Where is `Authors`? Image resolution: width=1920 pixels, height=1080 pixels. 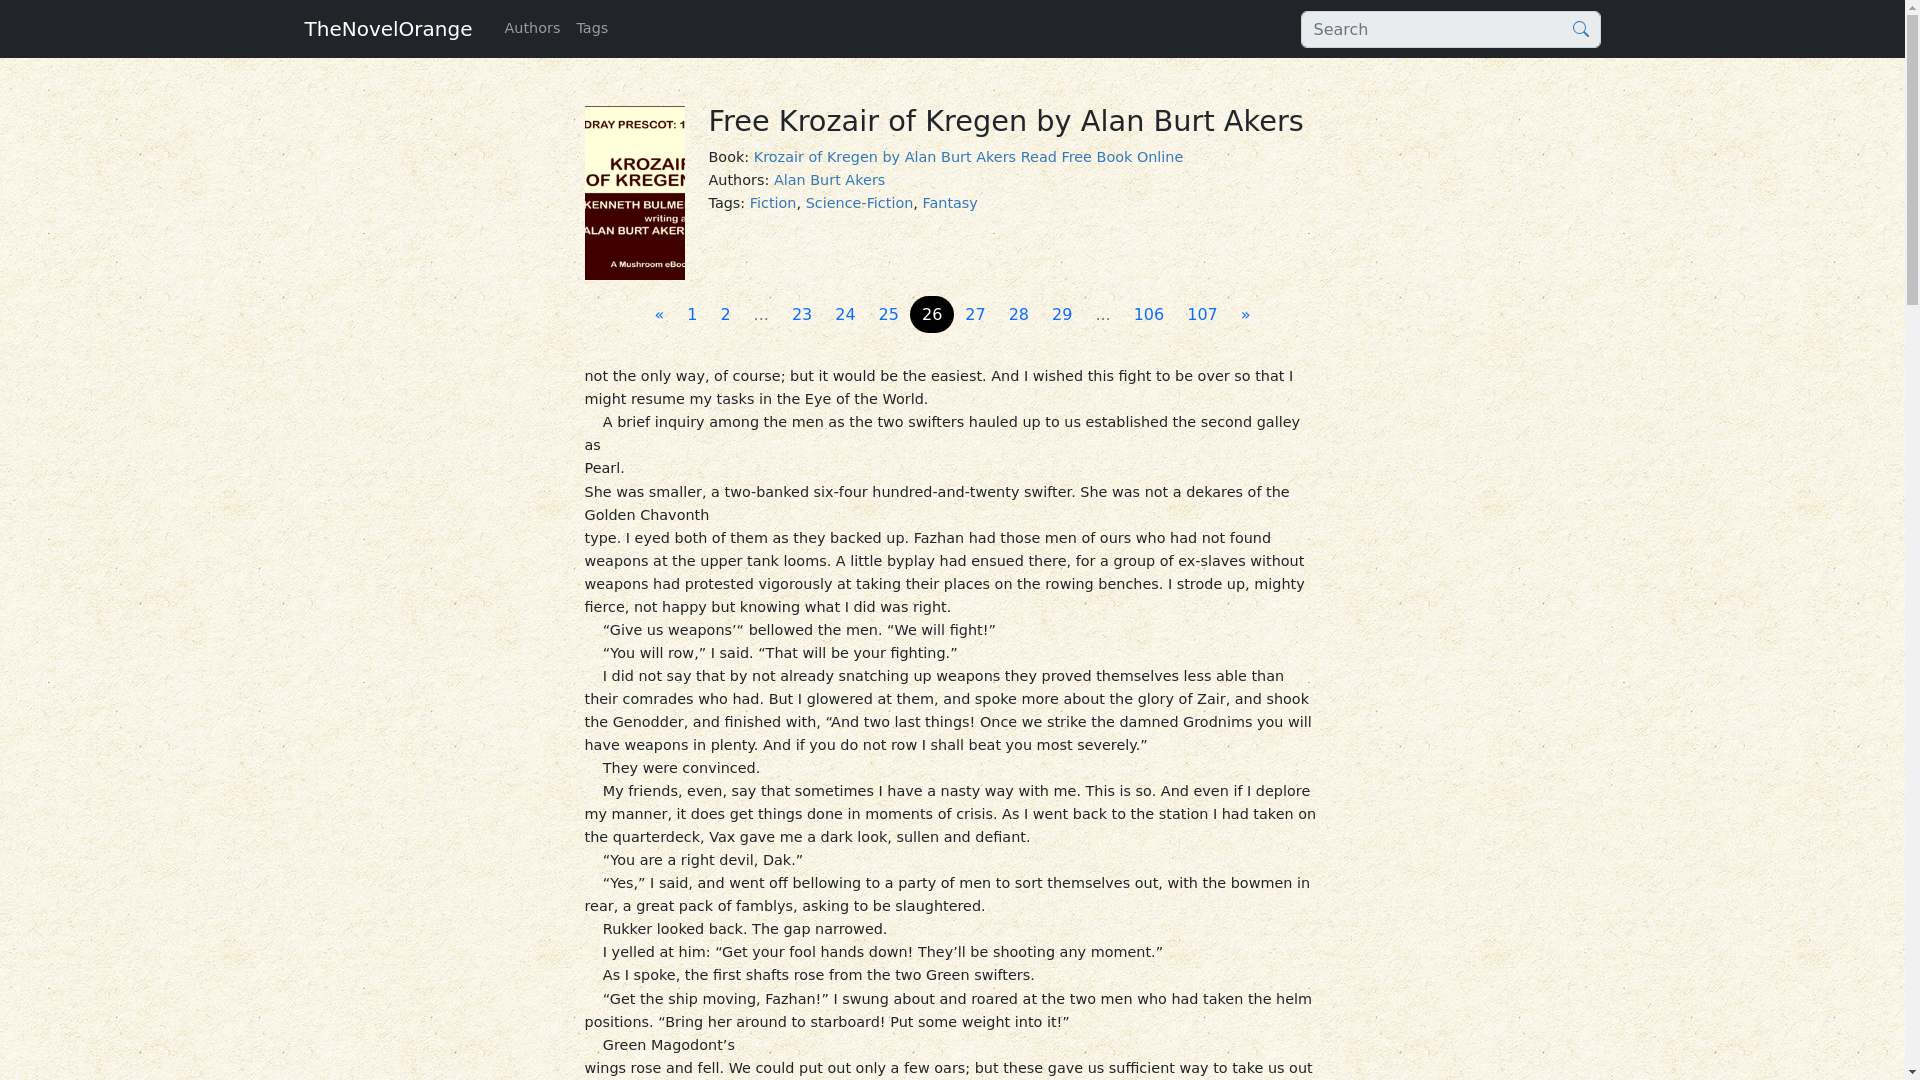 Authors is located at coordinates (532, 28).